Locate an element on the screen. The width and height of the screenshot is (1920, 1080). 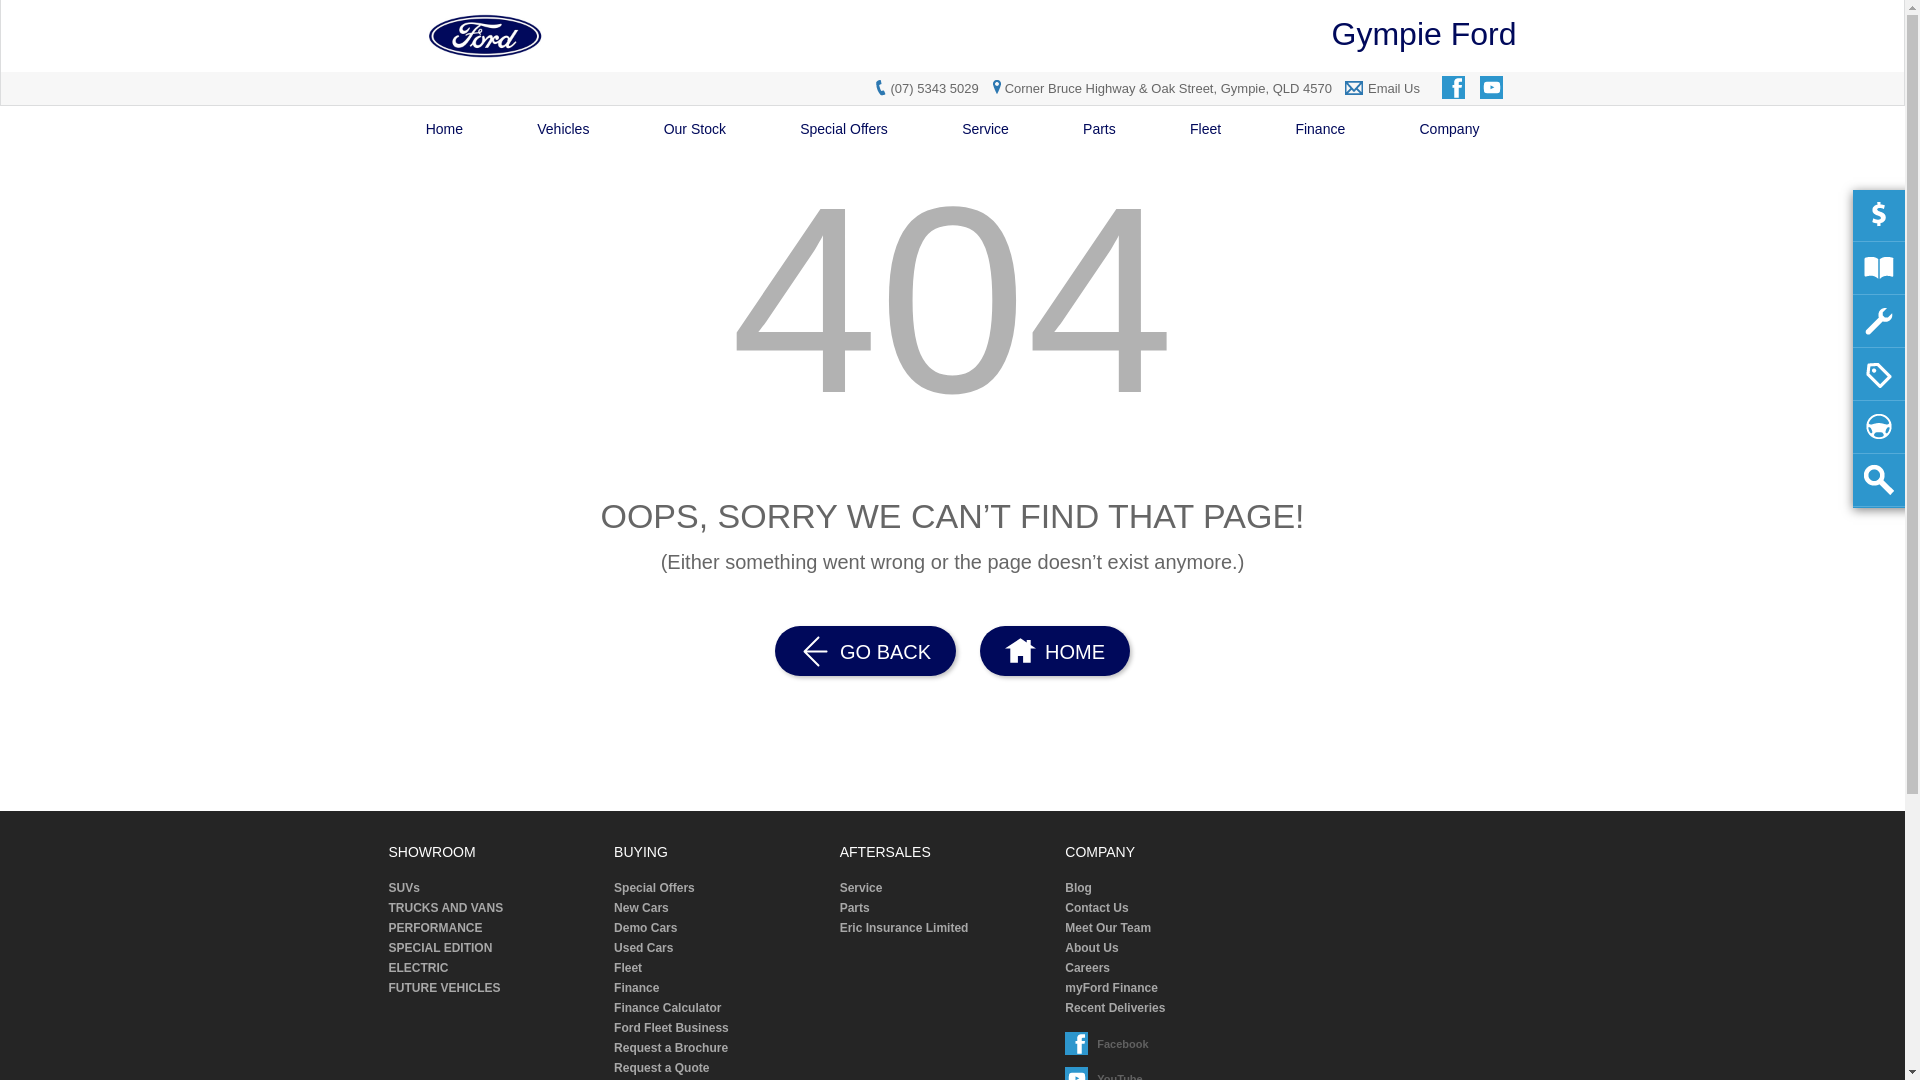
Vehicles is located at coordinates (563, 130).